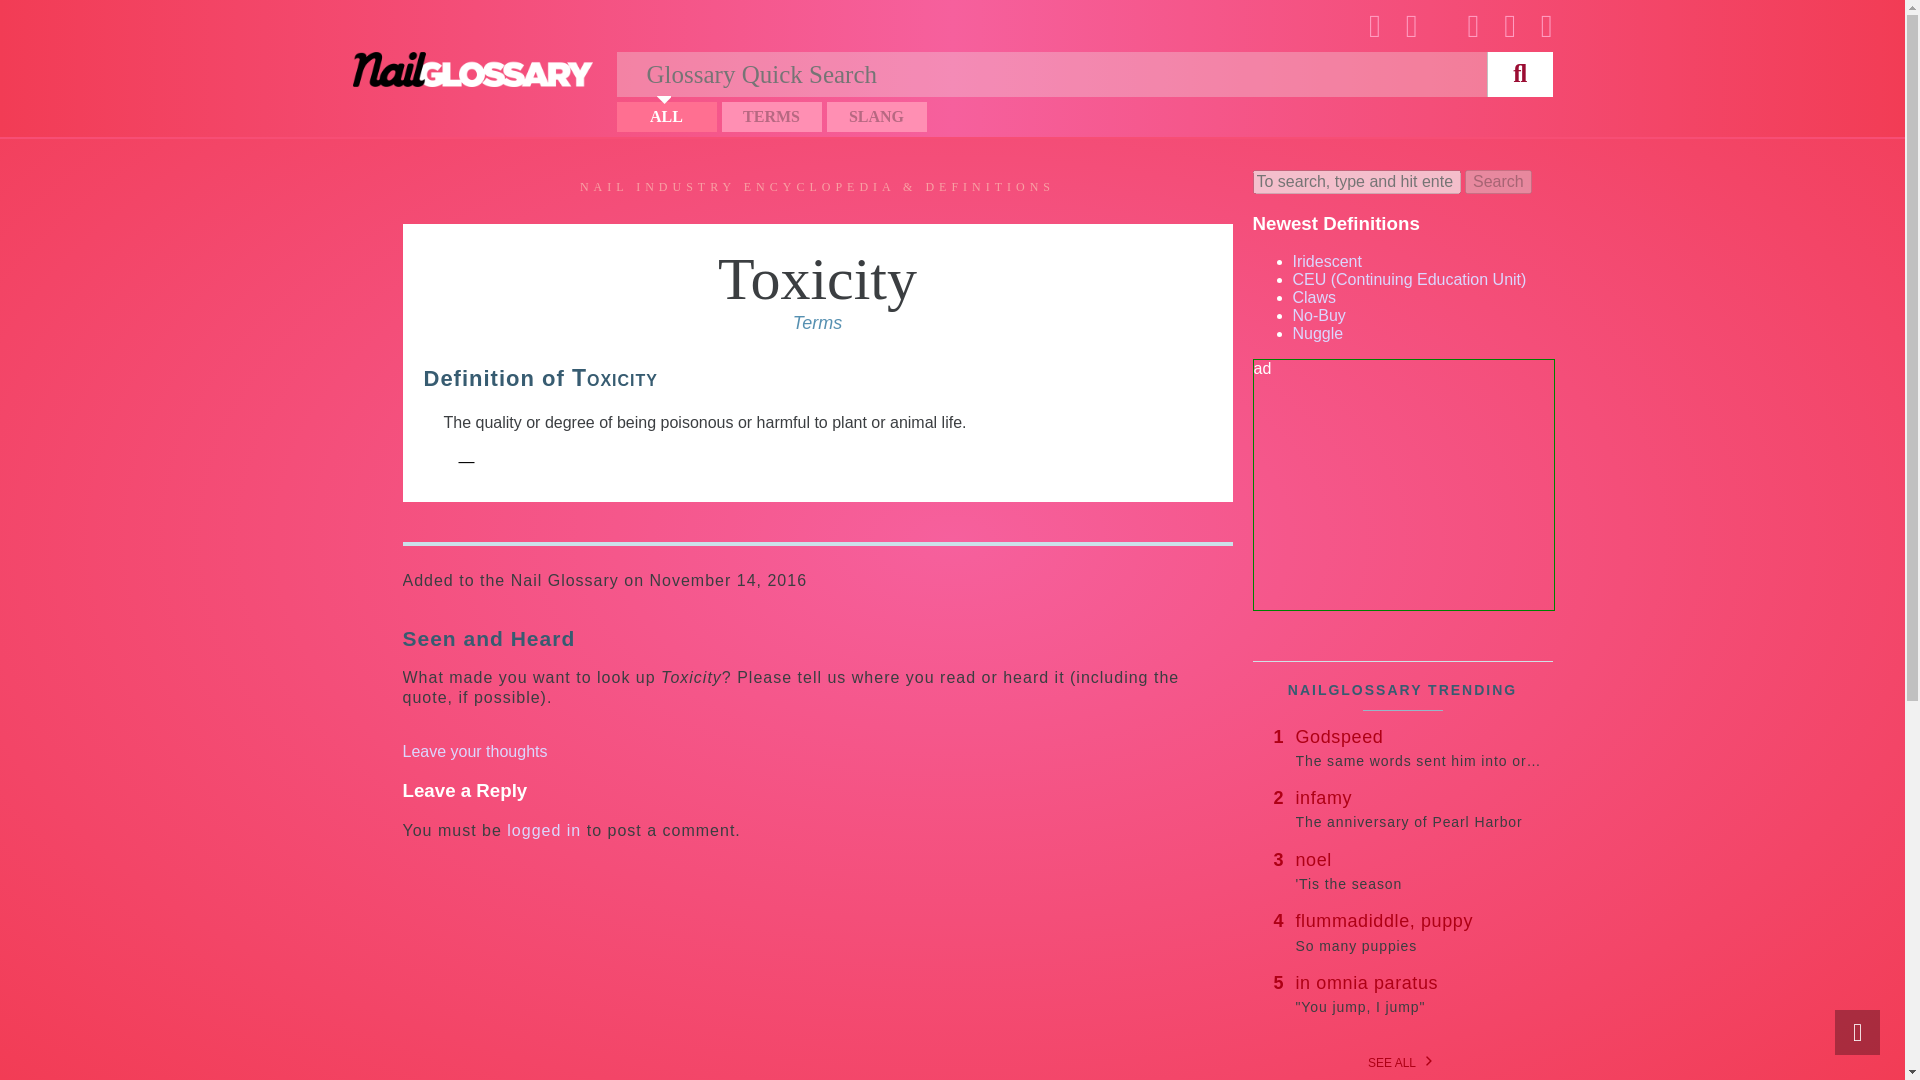 This screenshot has width=1920, height=1080. What do you see at coordinates (1318, 315) in the screenshot?
I see `Nuggle` at bounding box center [1318, 315].